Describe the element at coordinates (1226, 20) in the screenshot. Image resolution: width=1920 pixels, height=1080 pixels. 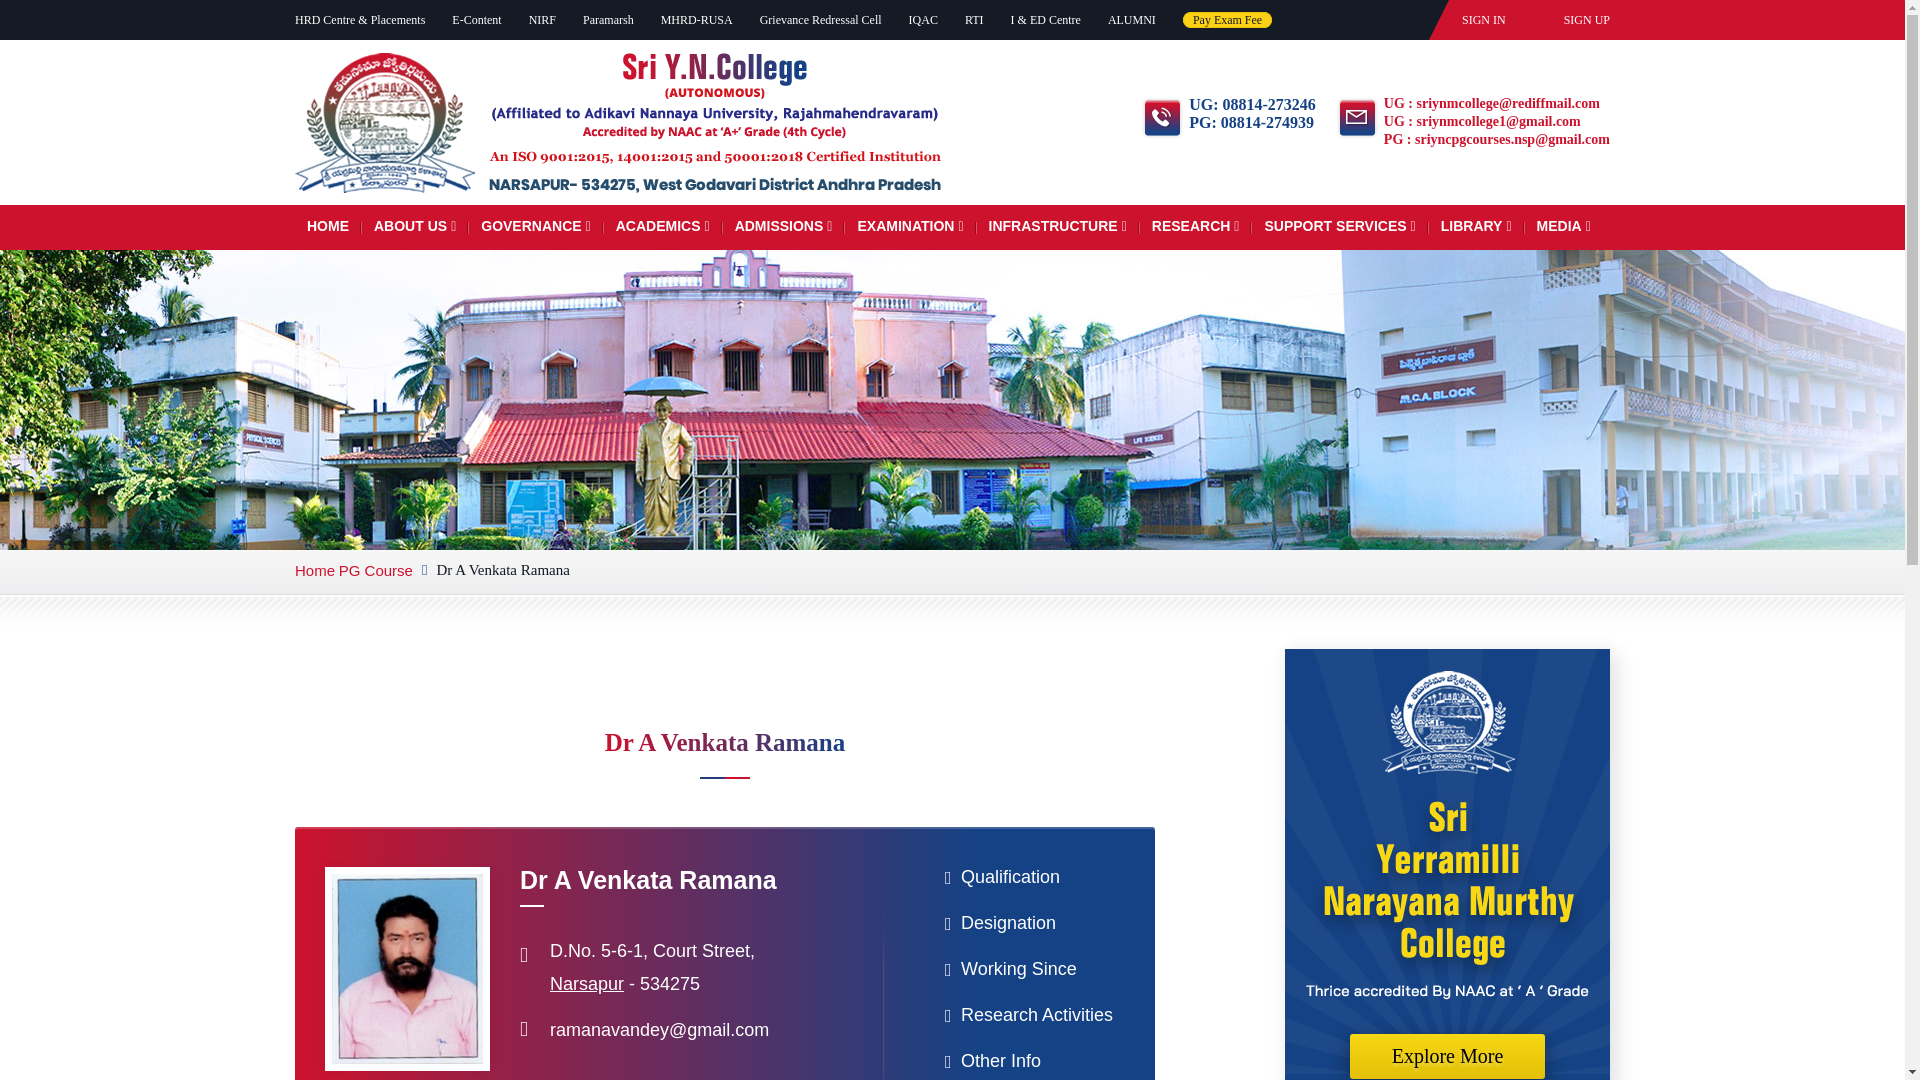
I see `PAY EXAM FEE` at that location.